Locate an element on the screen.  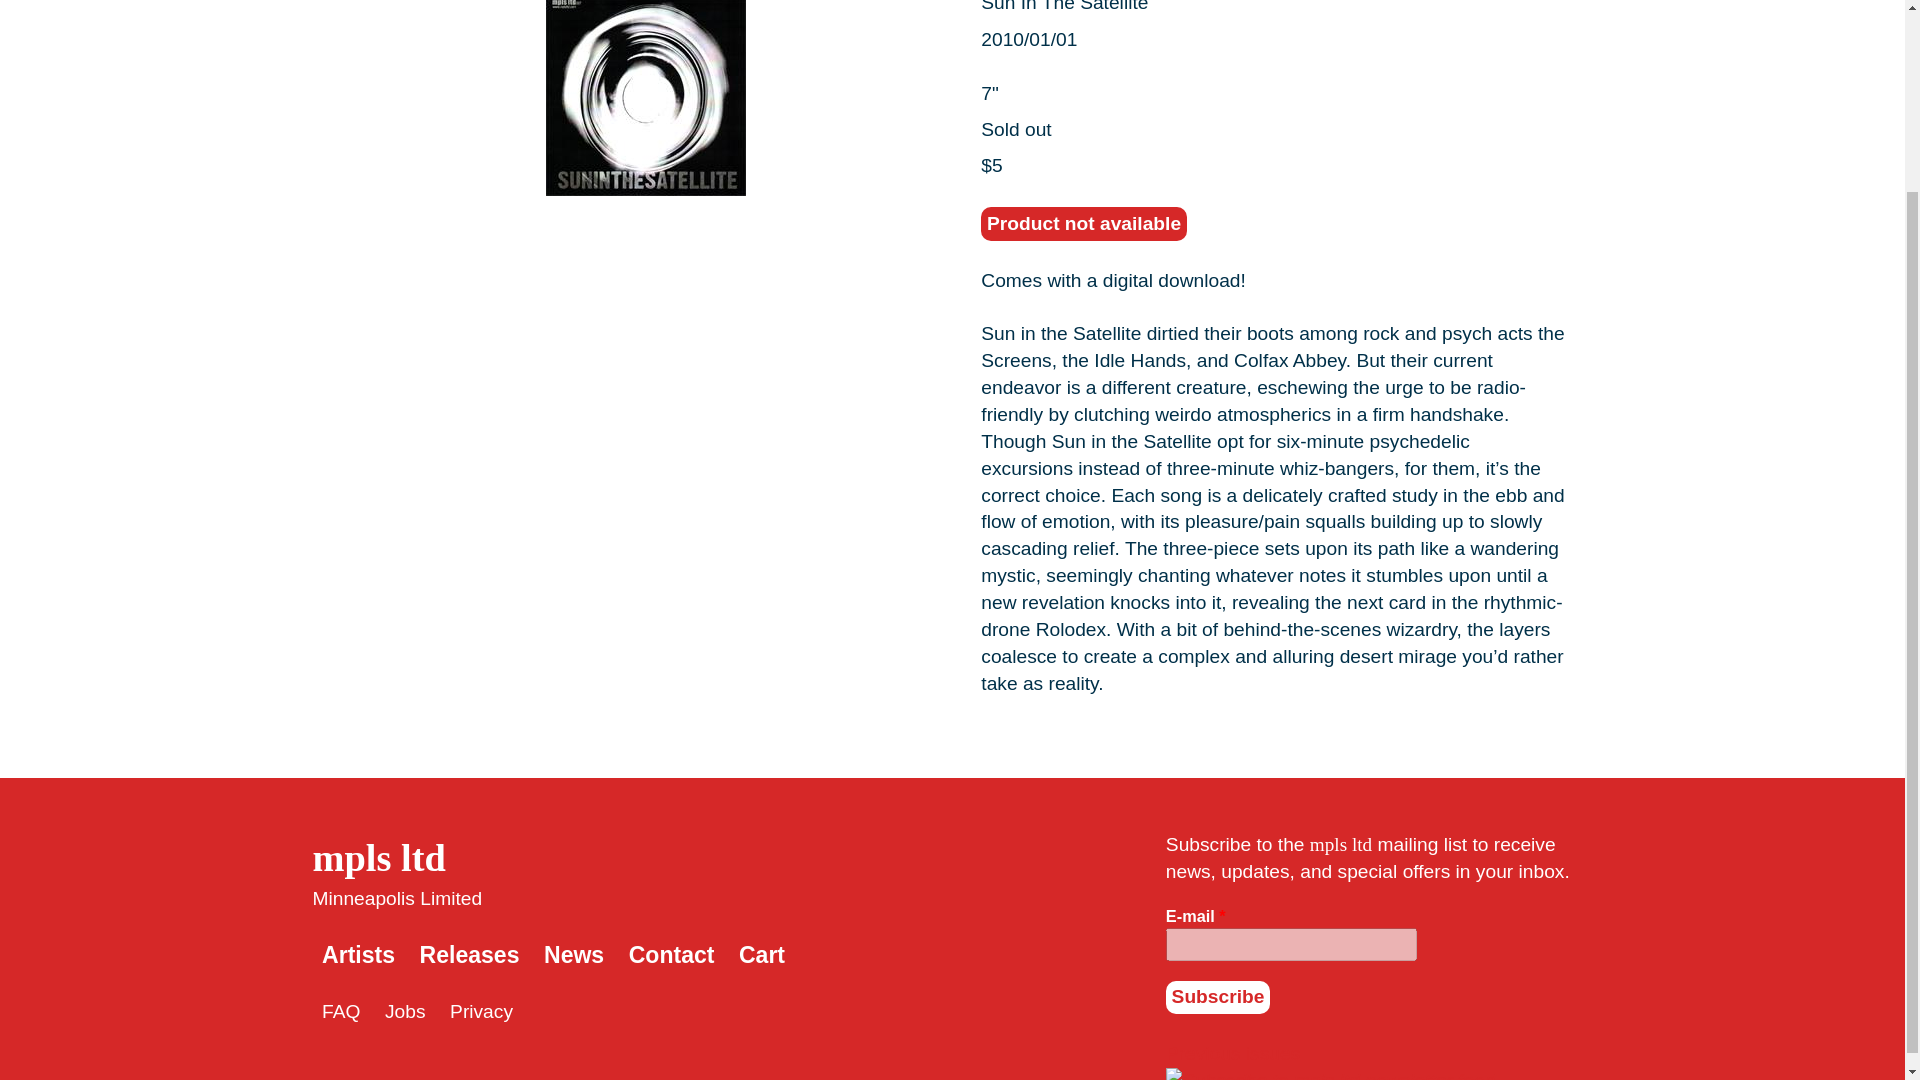
Contact is located at coordinates (672, 954).